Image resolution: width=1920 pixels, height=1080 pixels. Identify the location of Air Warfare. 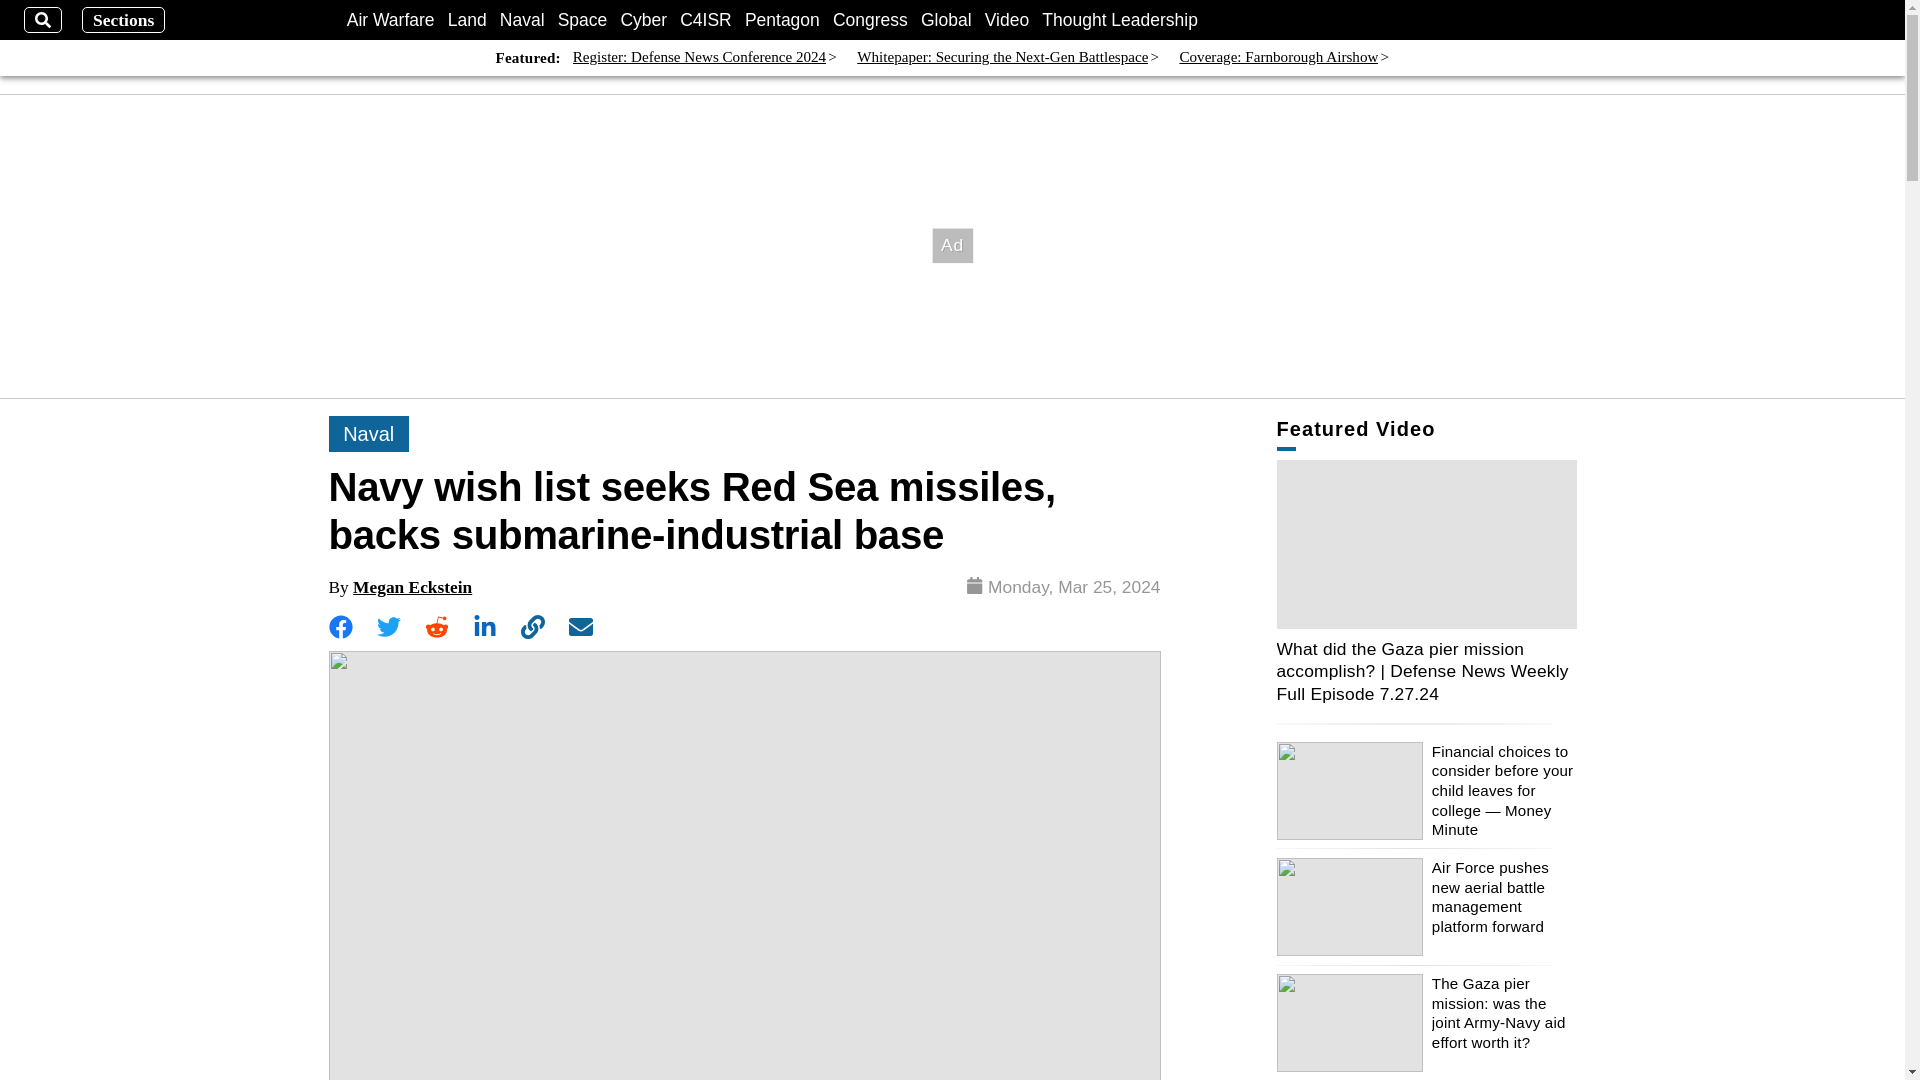
(391, 20).